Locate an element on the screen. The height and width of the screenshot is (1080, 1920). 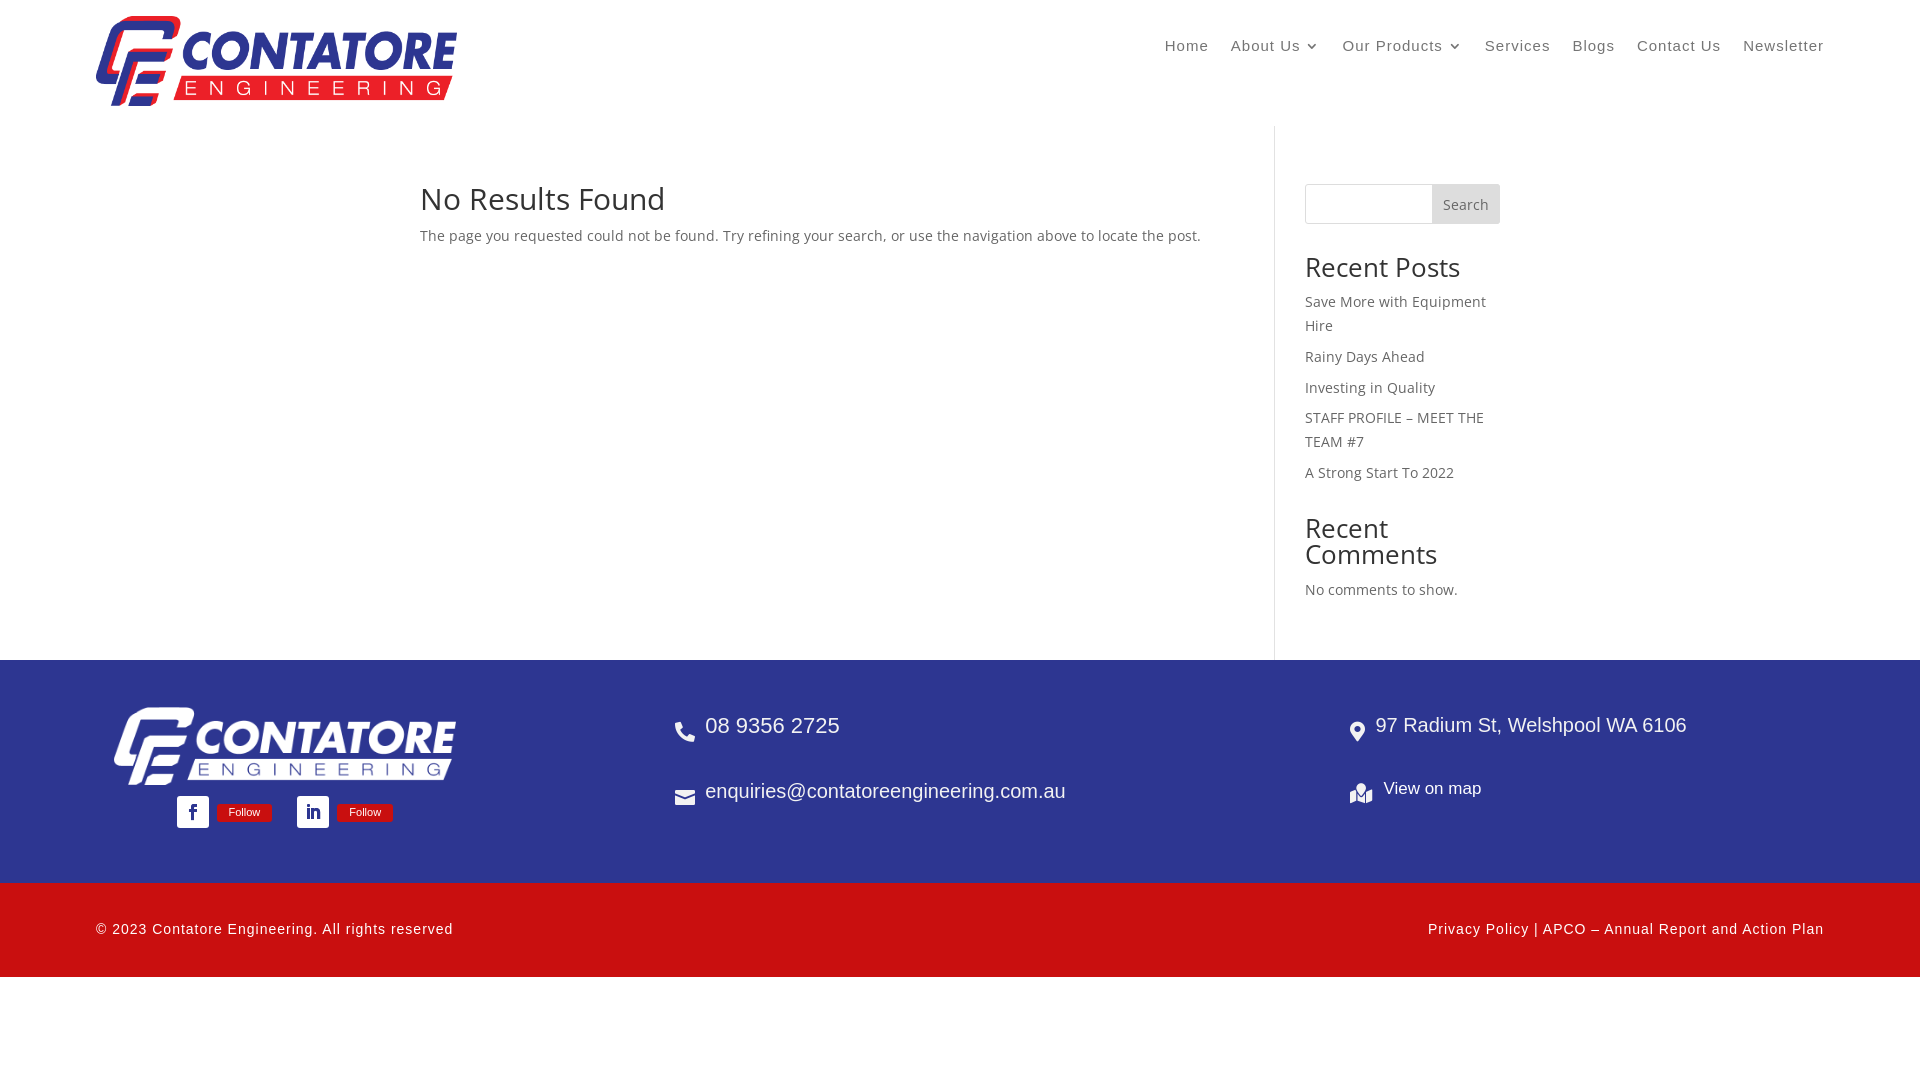
Investing in Quality is located at coordinates (1370, 388).